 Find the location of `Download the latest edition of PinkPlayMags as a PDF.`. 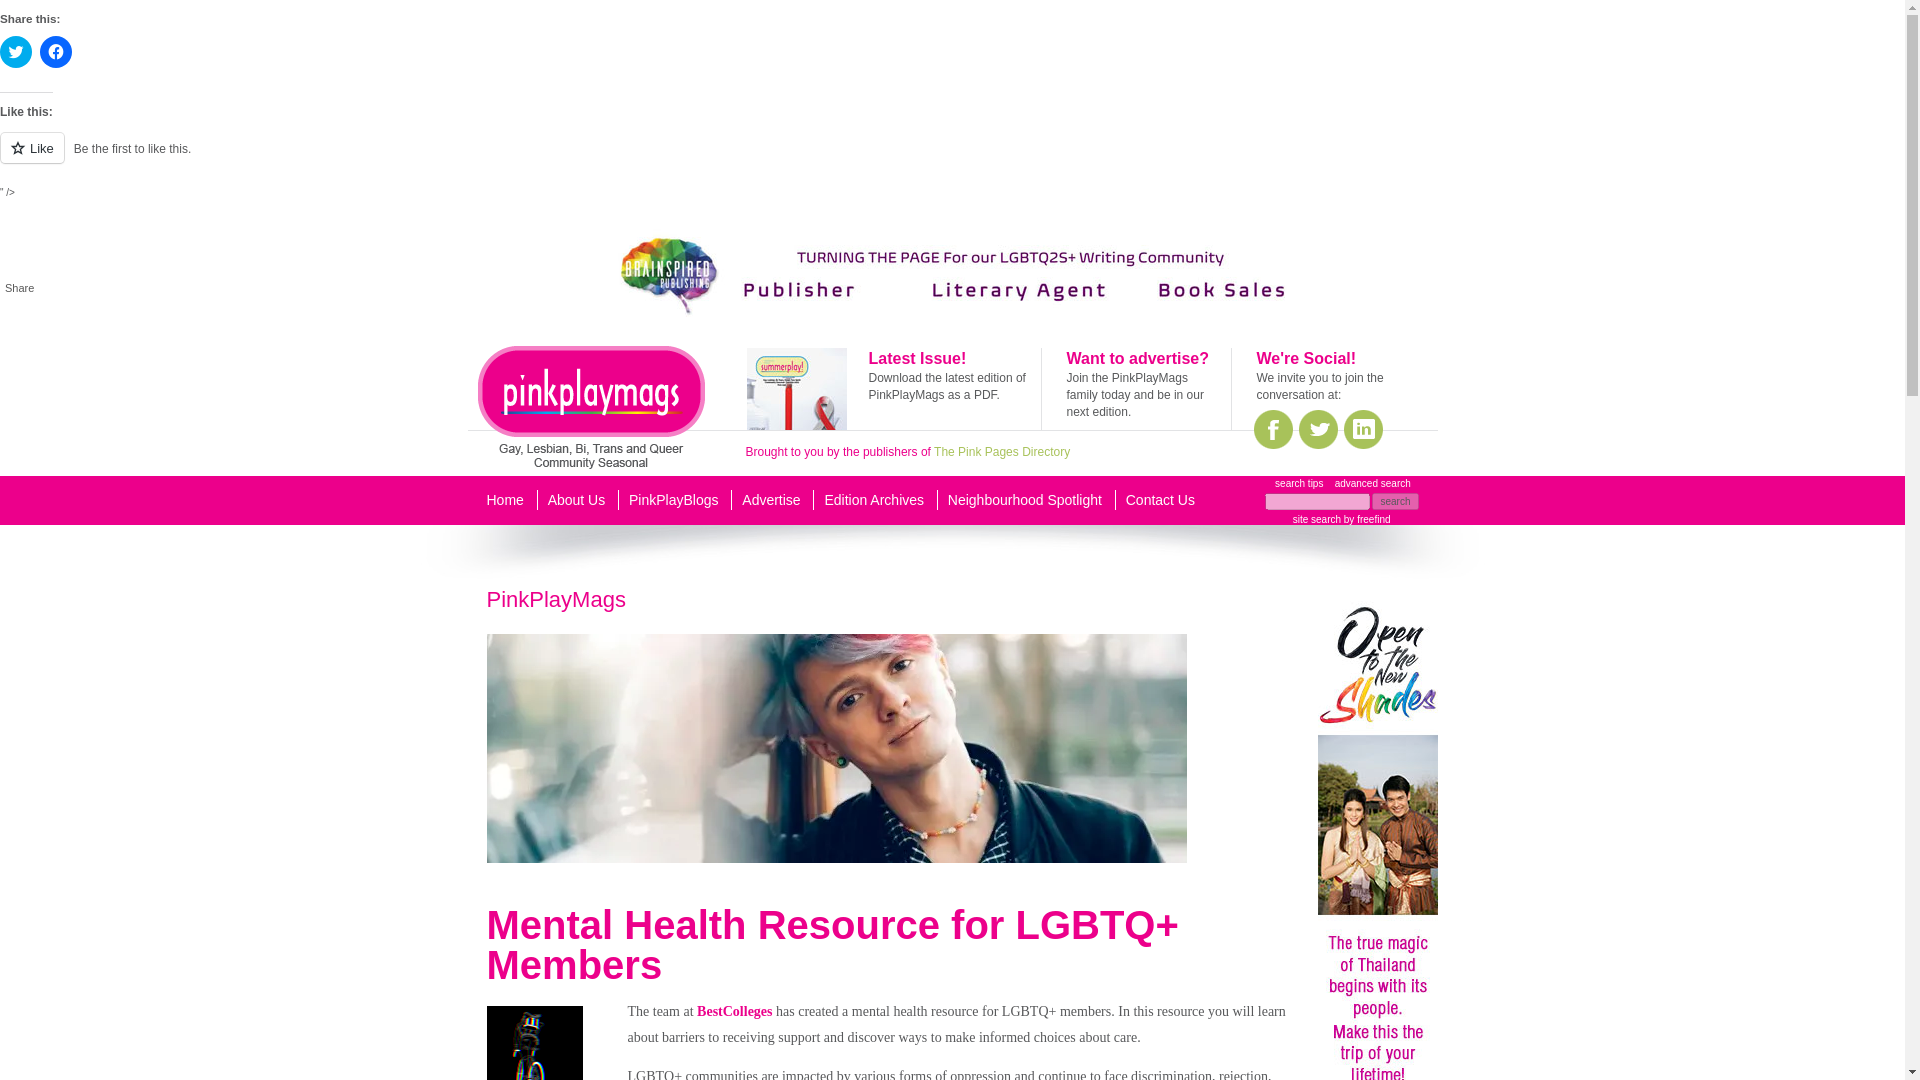

Download the latest edition of PinkPlayMags as a PDF. is located at coordinates (946, 386).